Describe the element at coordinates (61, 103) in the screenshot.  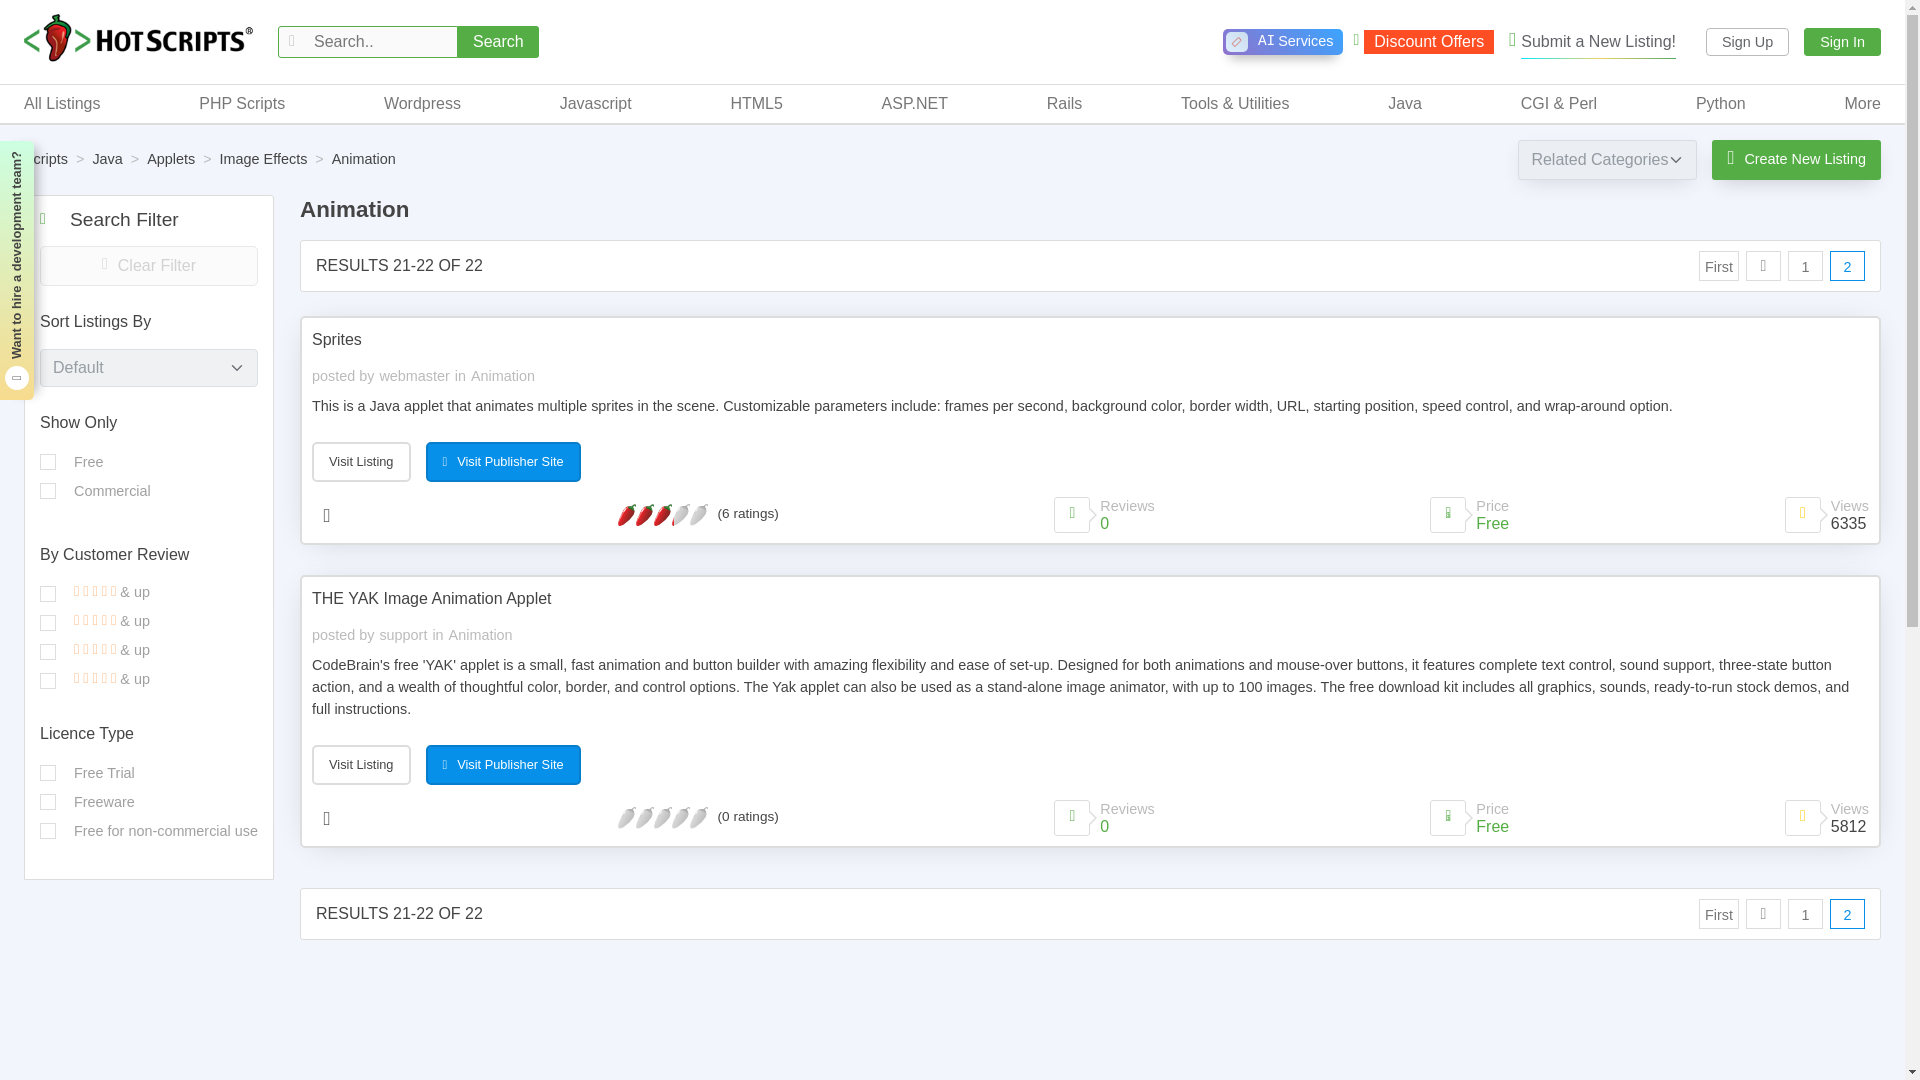
I see `All Listings` at that location.